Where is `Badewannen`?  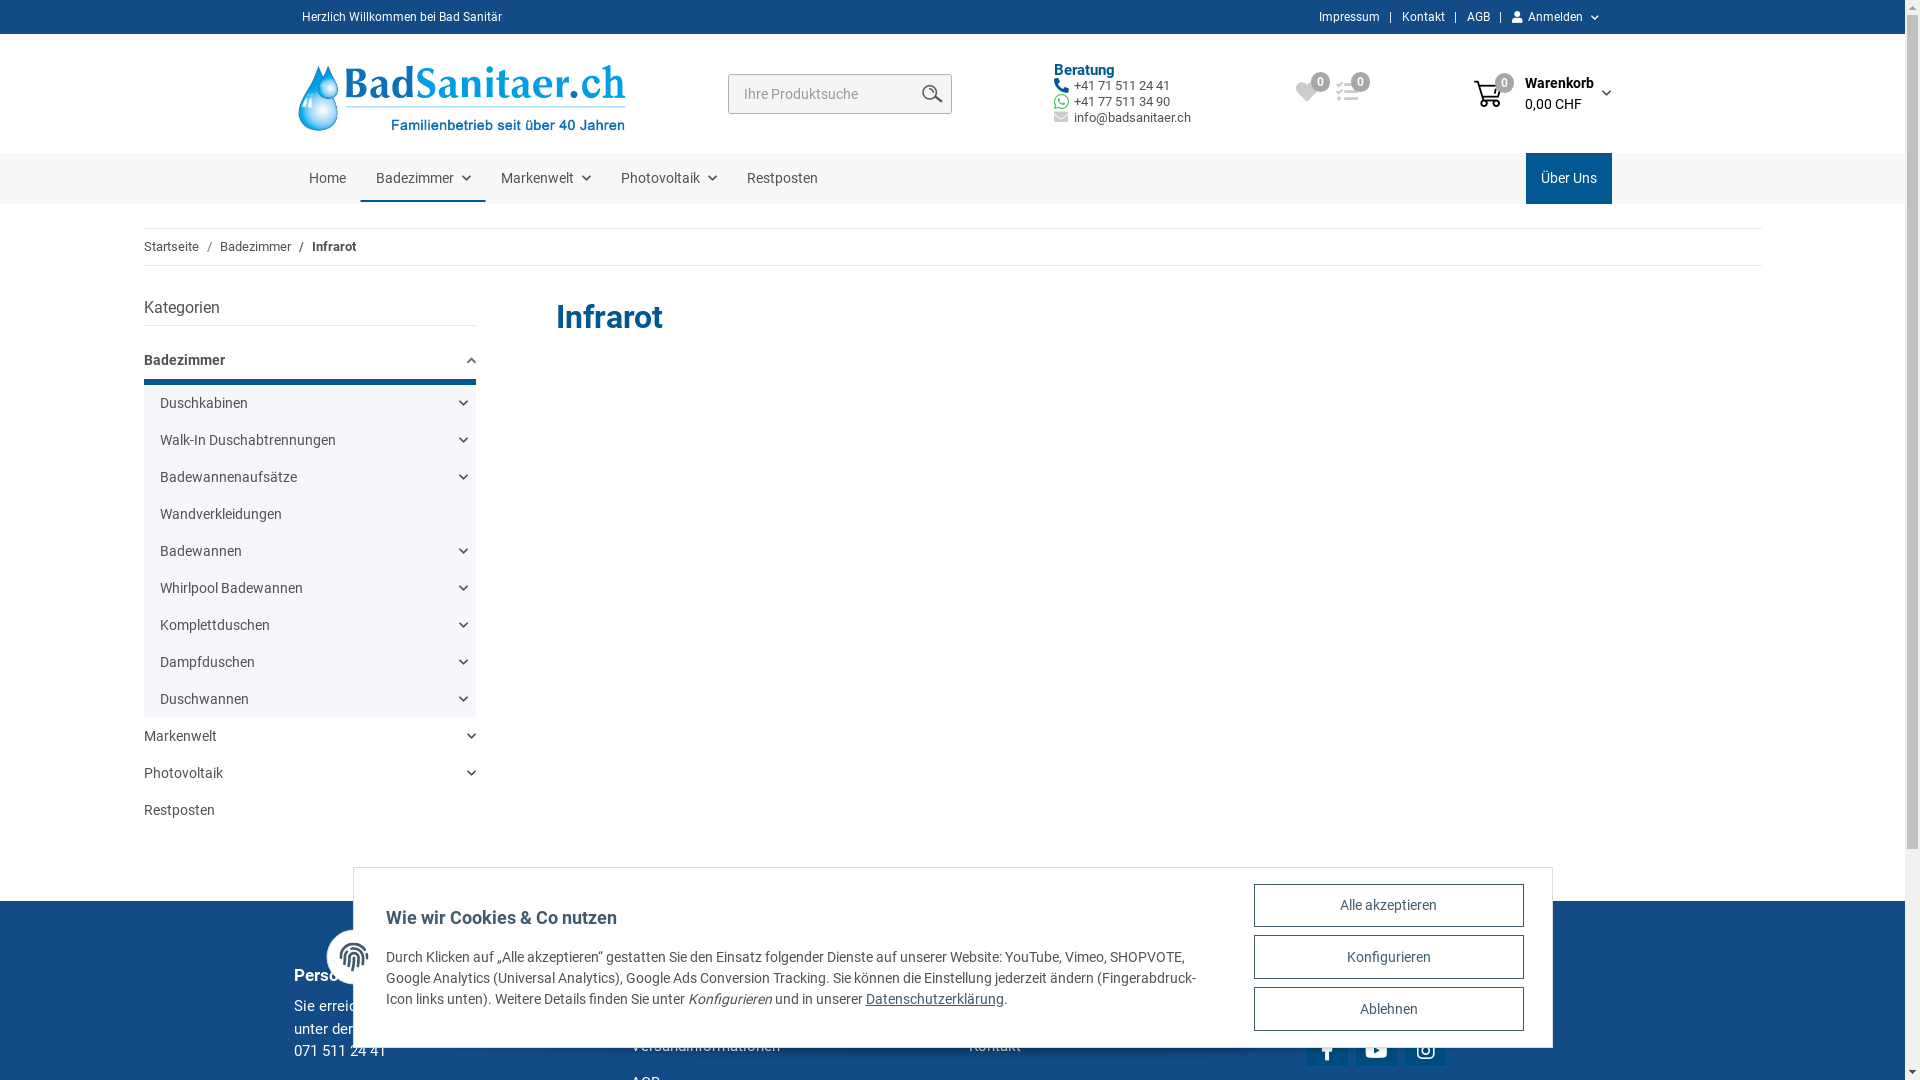 Badewannen is located at coordinates (201, 552).